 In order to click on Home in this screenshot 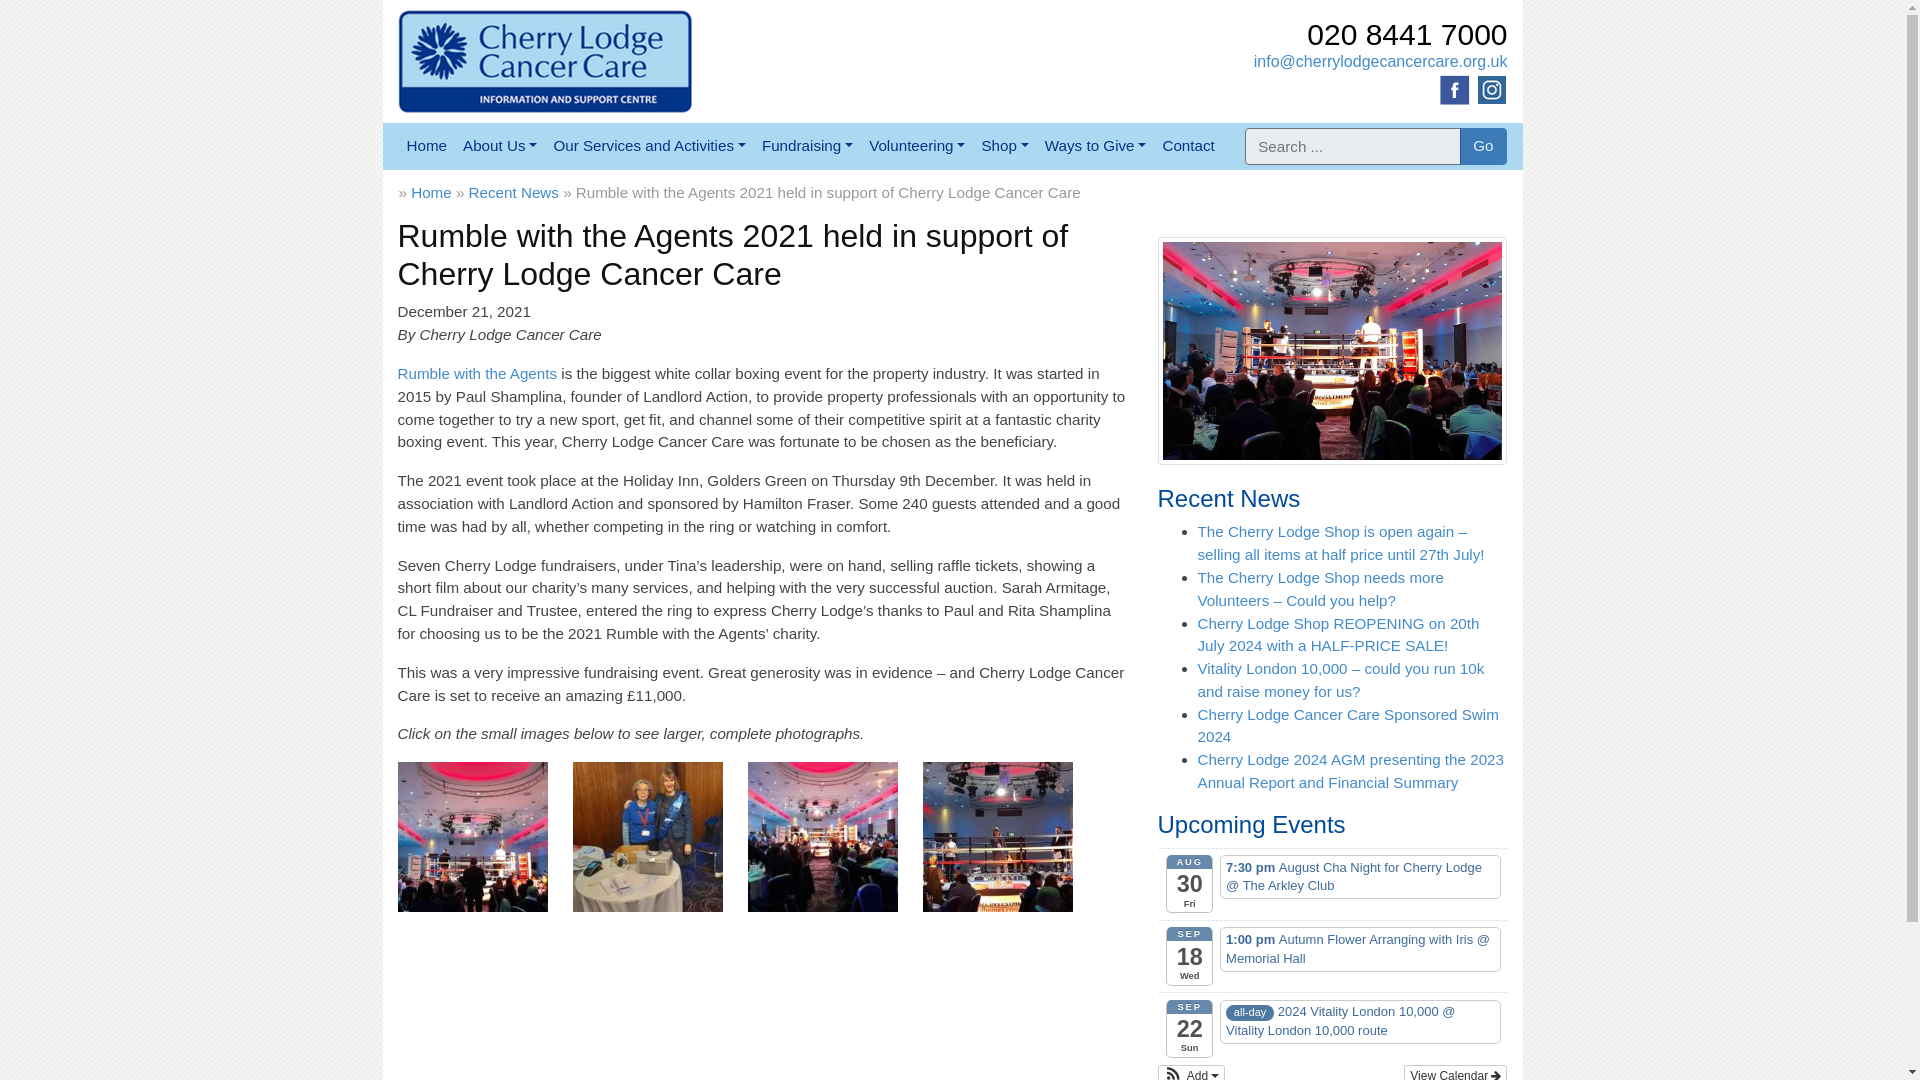, I will do `click(426, 146)`.